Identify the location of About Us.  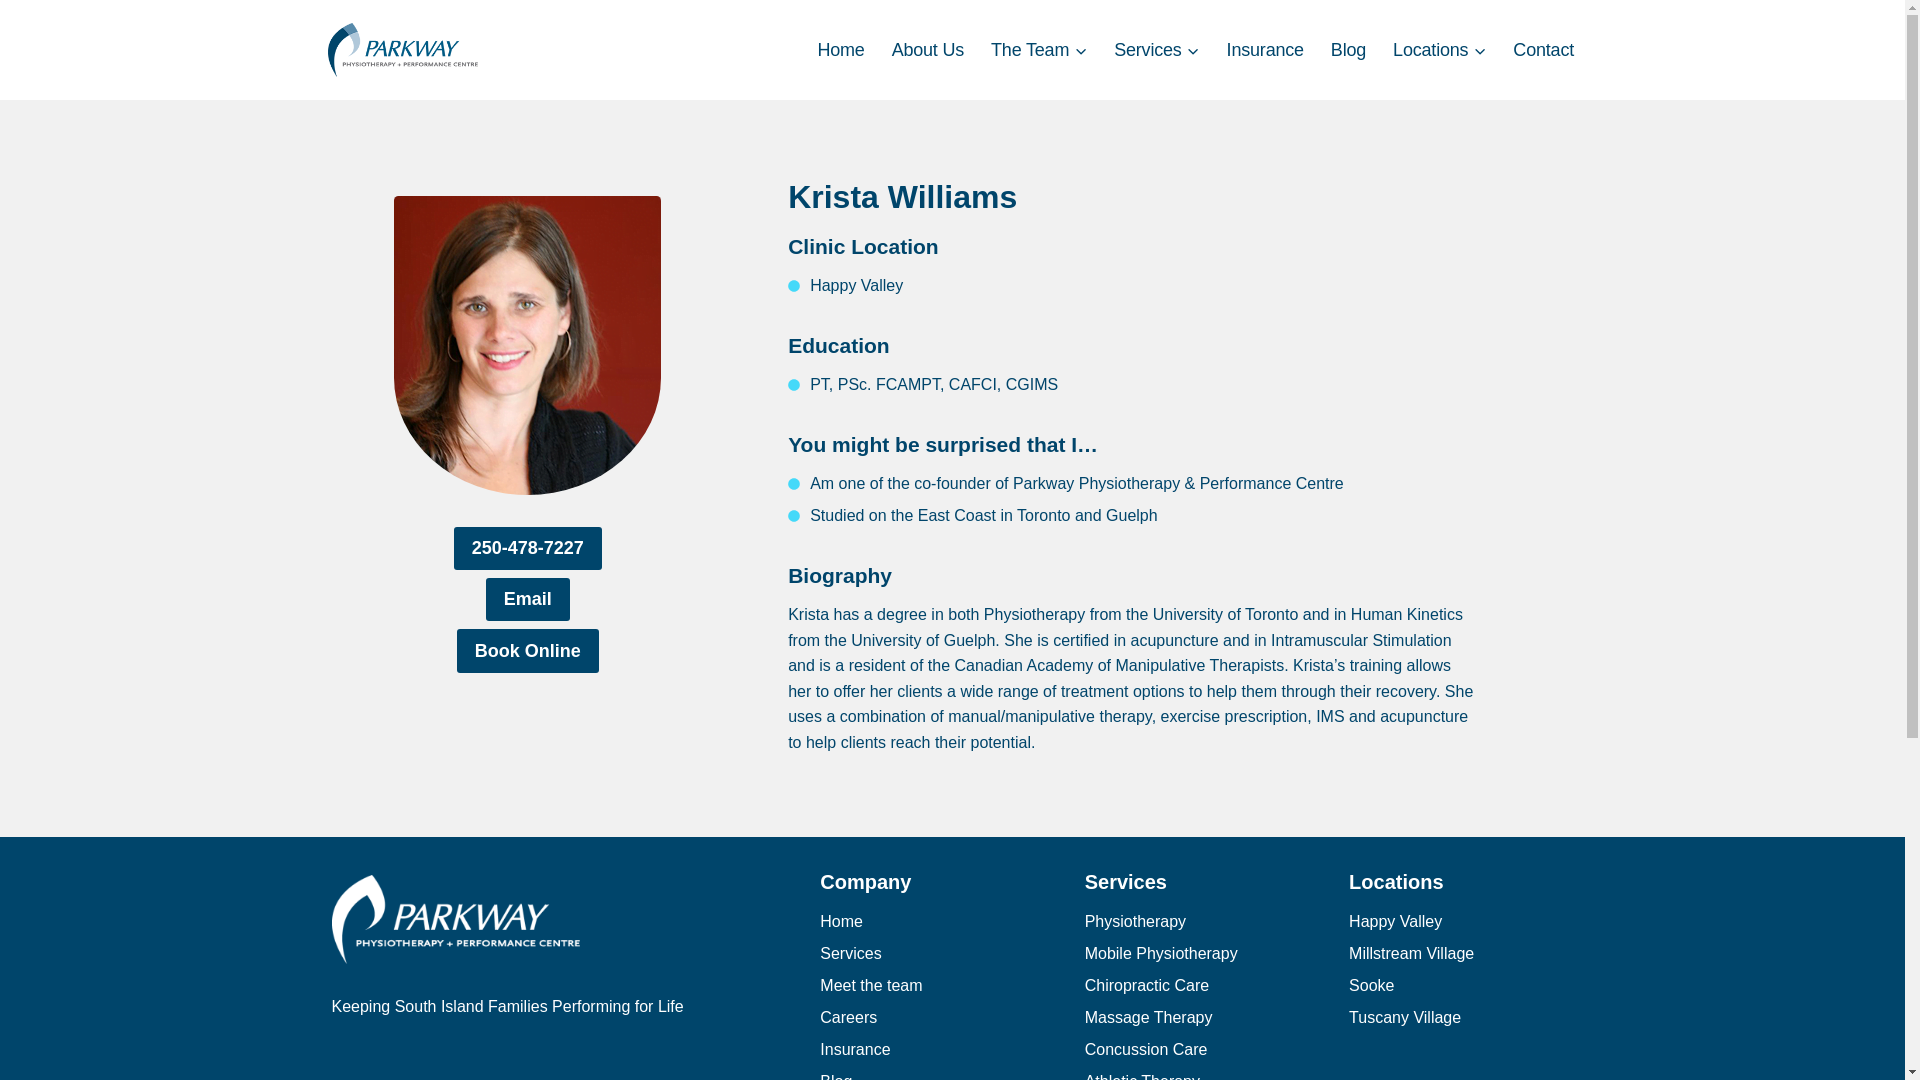
(927, 50).